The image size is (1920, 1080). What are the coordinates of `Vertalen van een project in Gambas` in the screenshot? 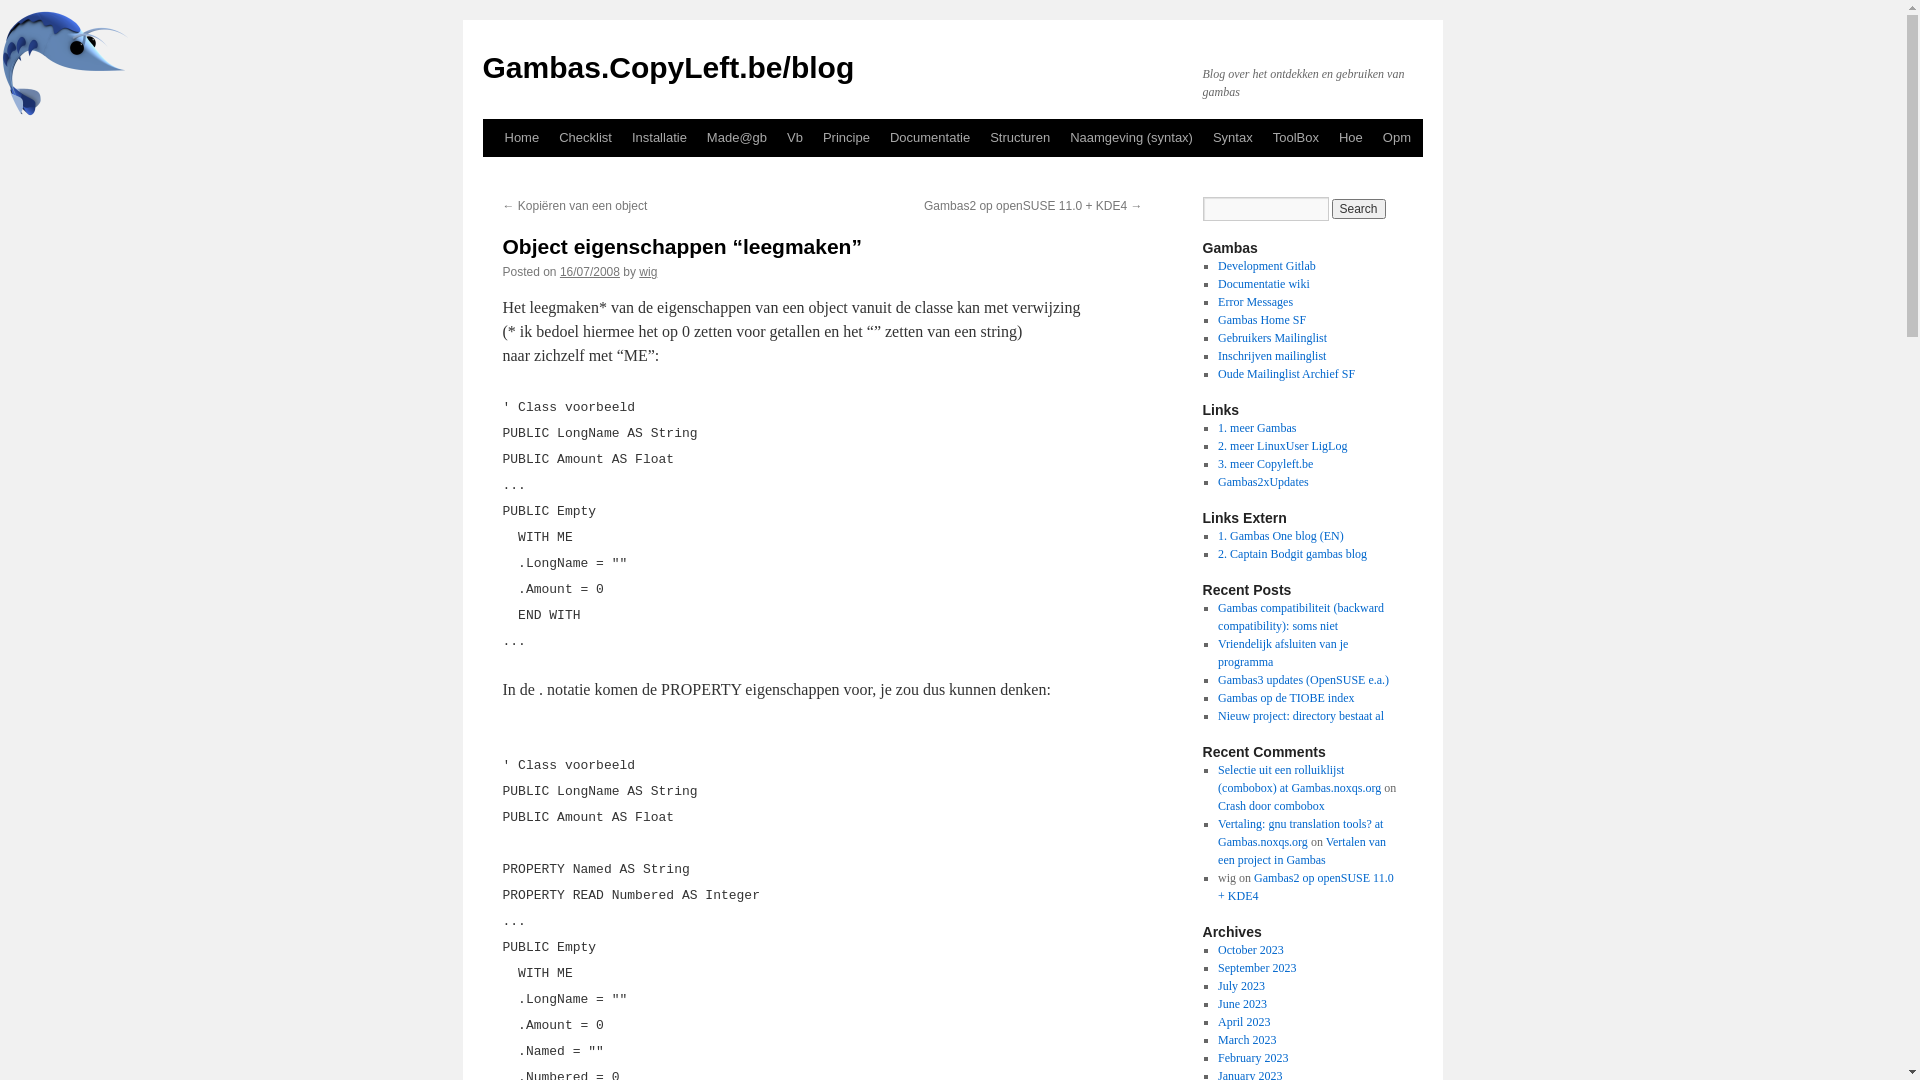 It's located at (1302, 851).